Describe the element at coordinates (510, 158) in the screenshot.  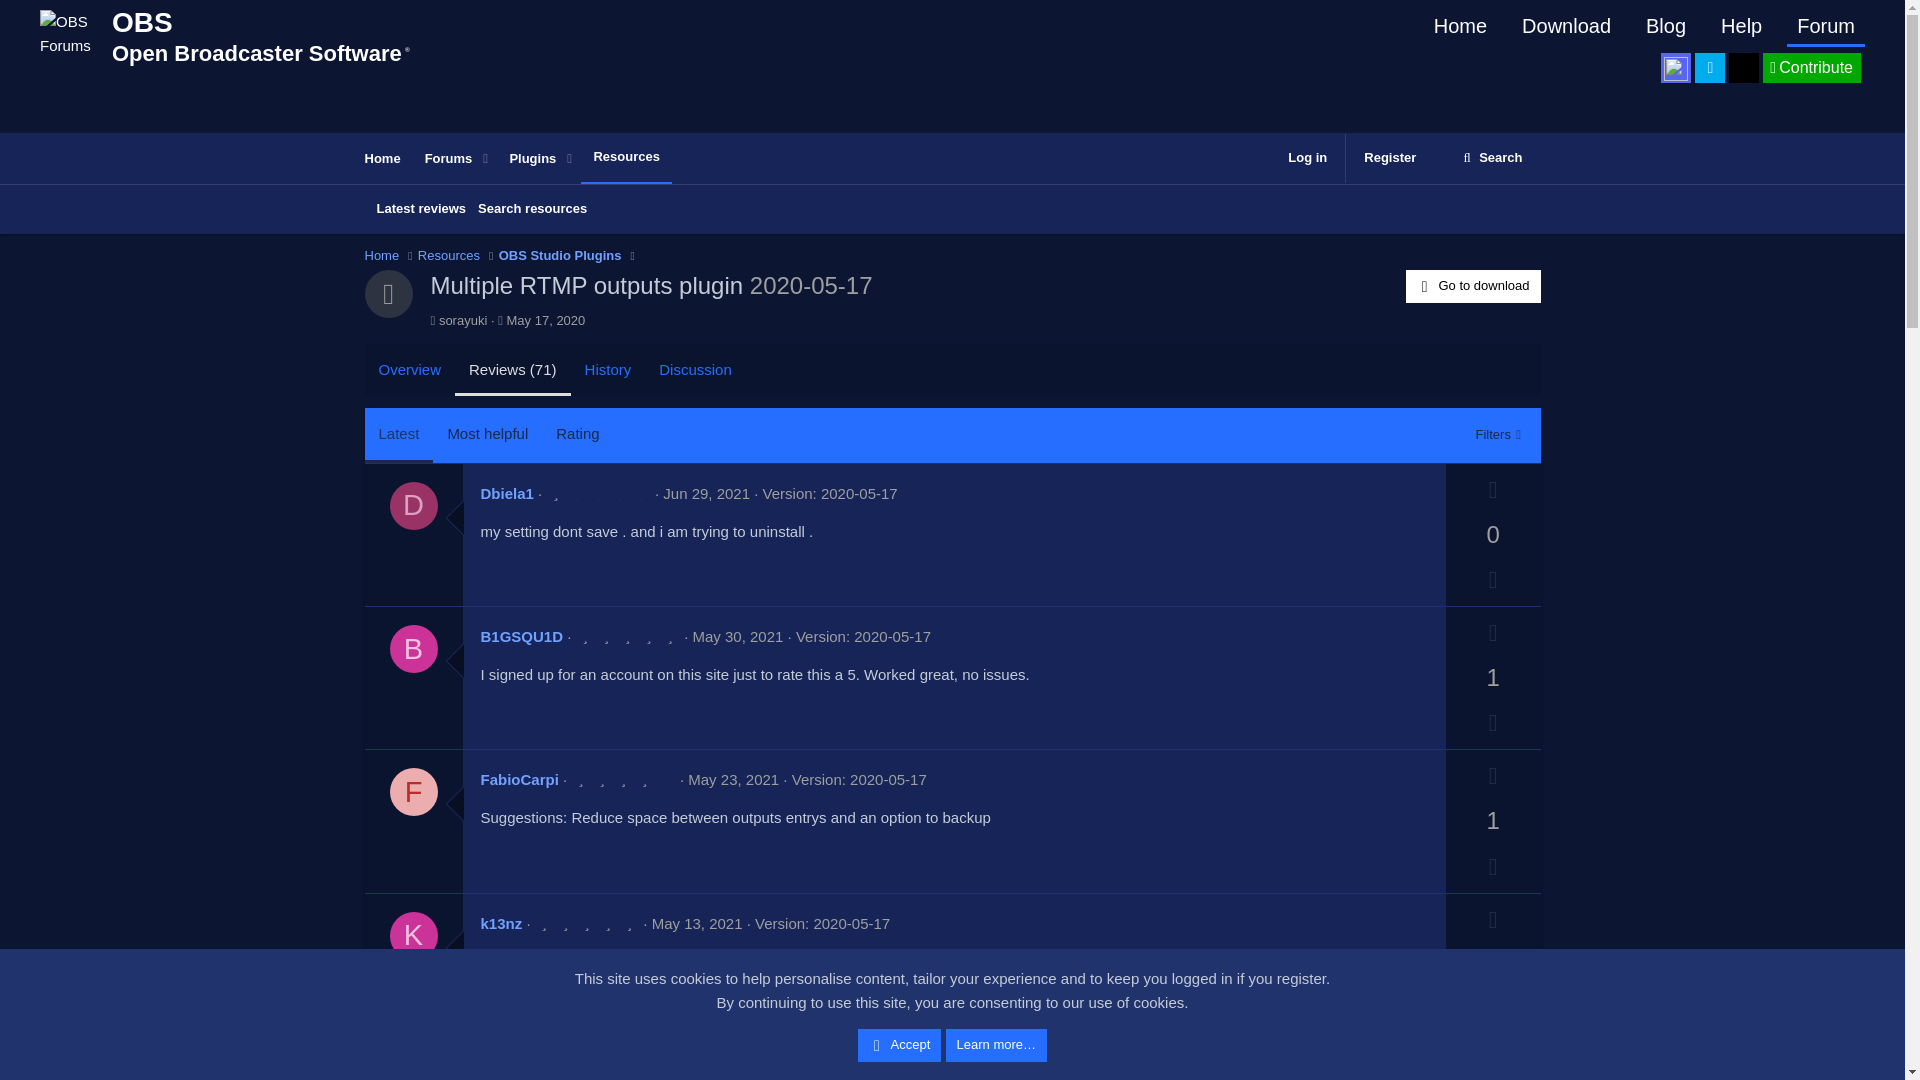
I see `Contribute` at that location.